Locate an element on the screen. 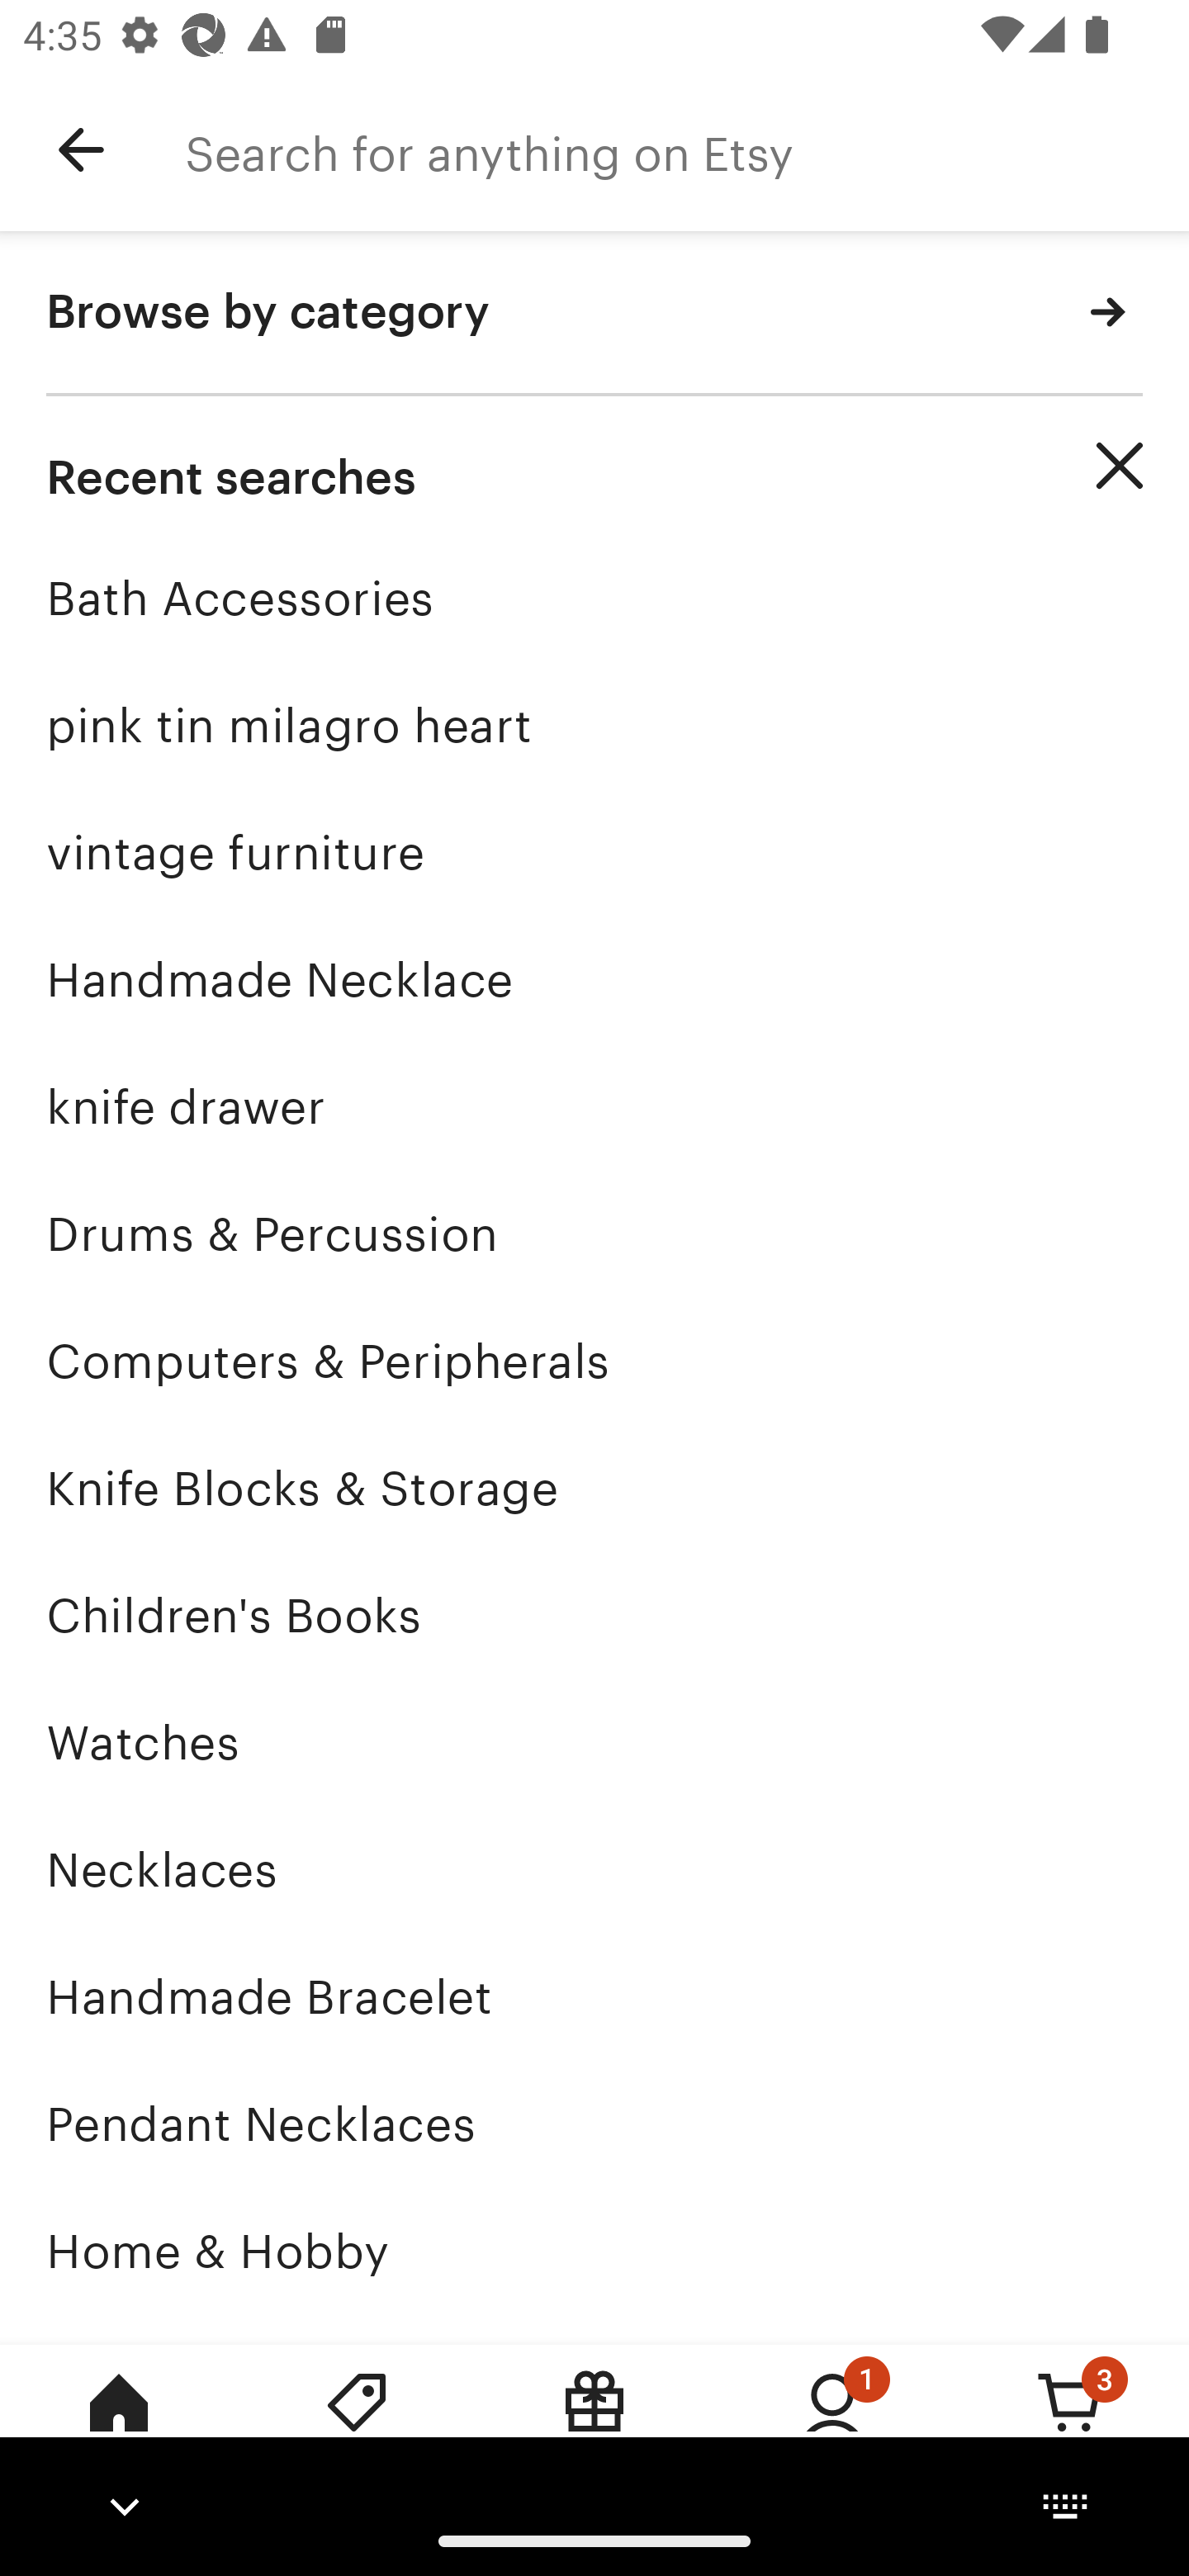  Deals is located at coordinates (357, 2425).